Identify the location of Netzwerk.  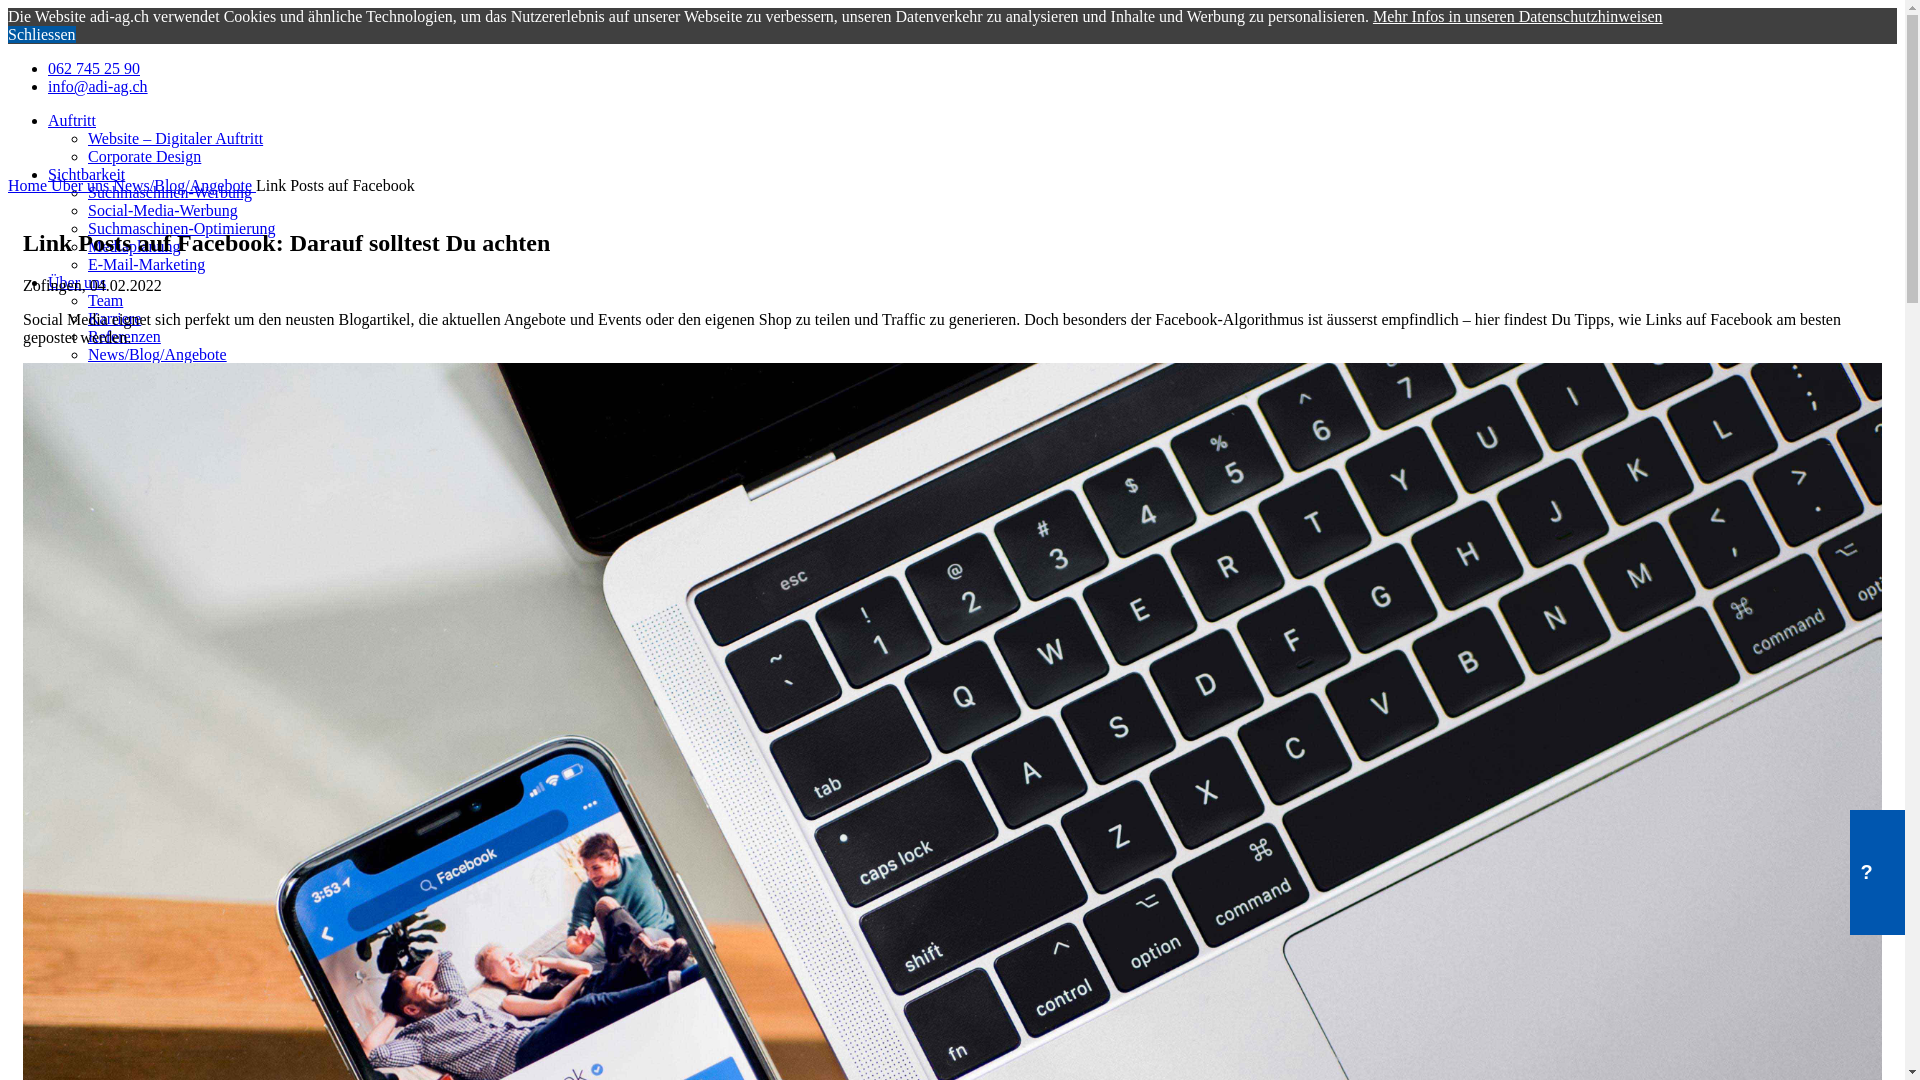
(79, 390).